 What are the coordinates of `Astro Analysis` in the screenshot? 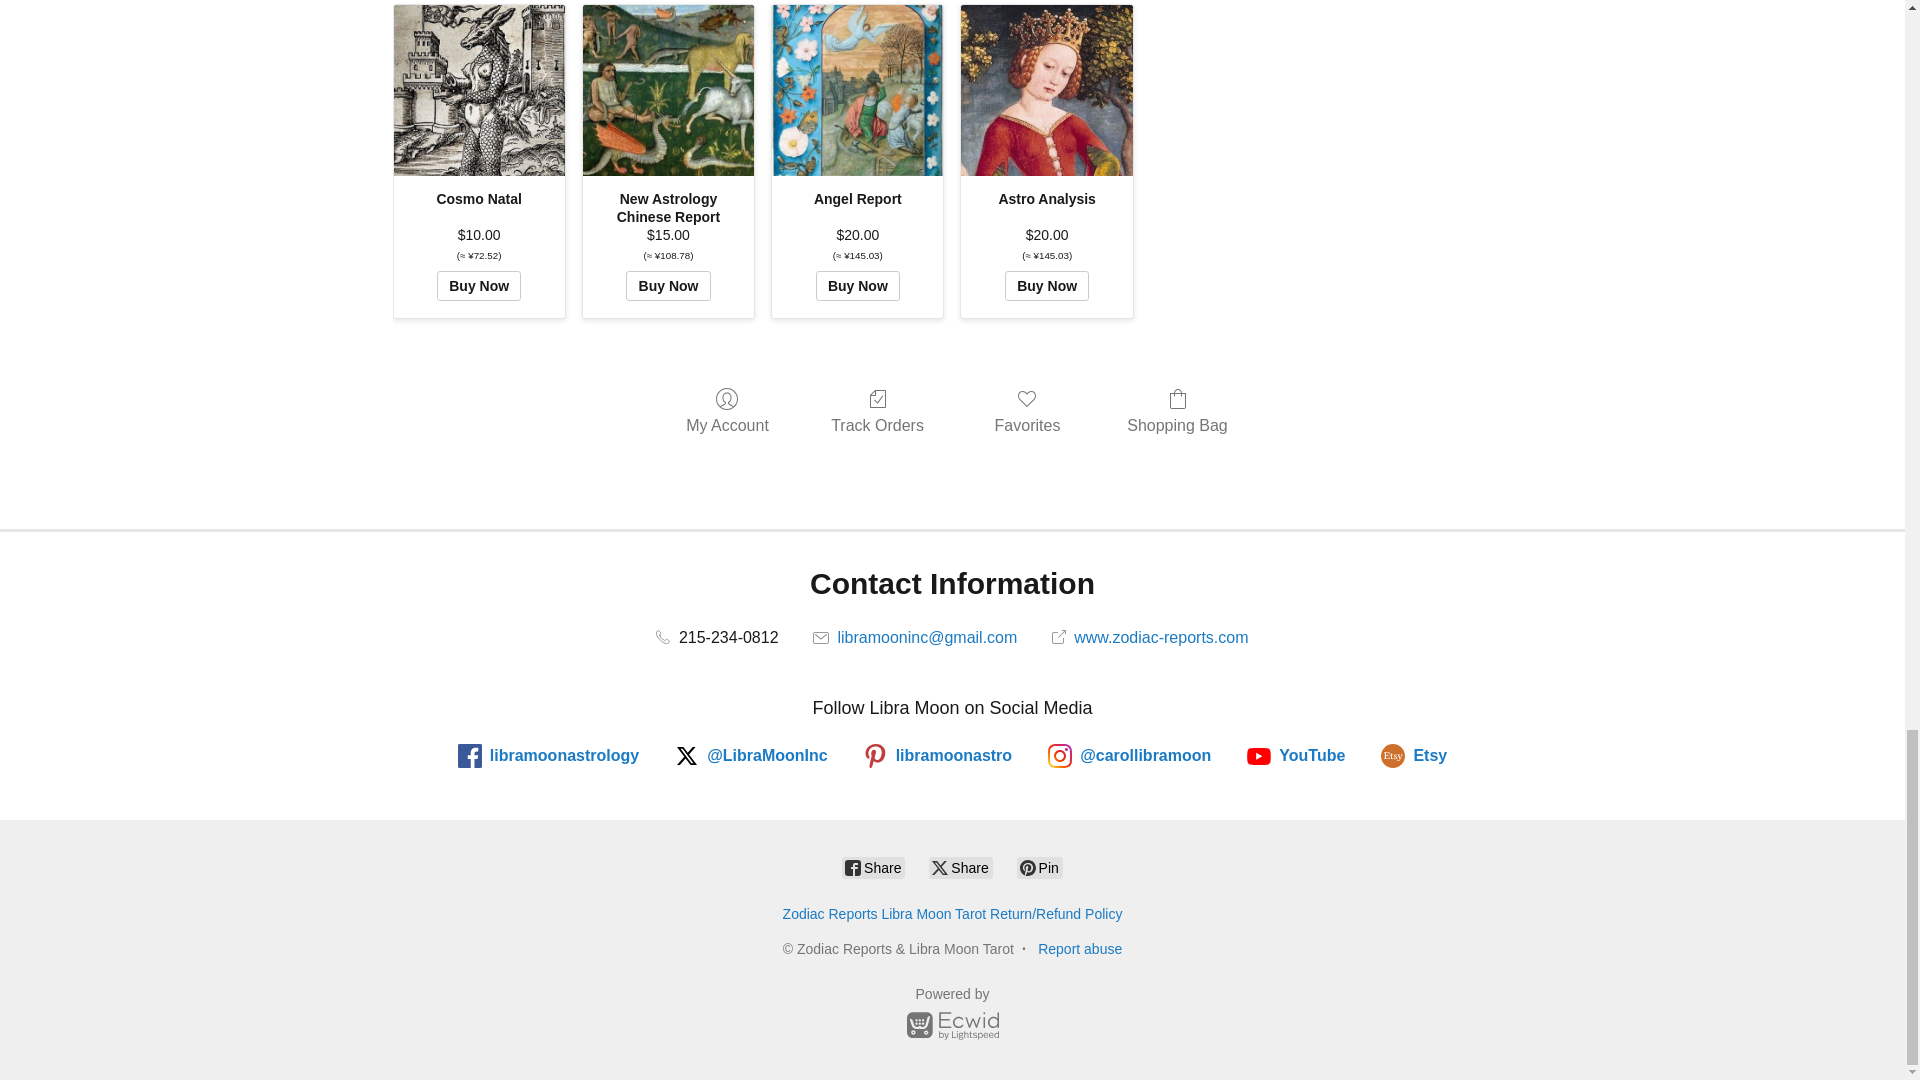 It's located at (1046, 90).